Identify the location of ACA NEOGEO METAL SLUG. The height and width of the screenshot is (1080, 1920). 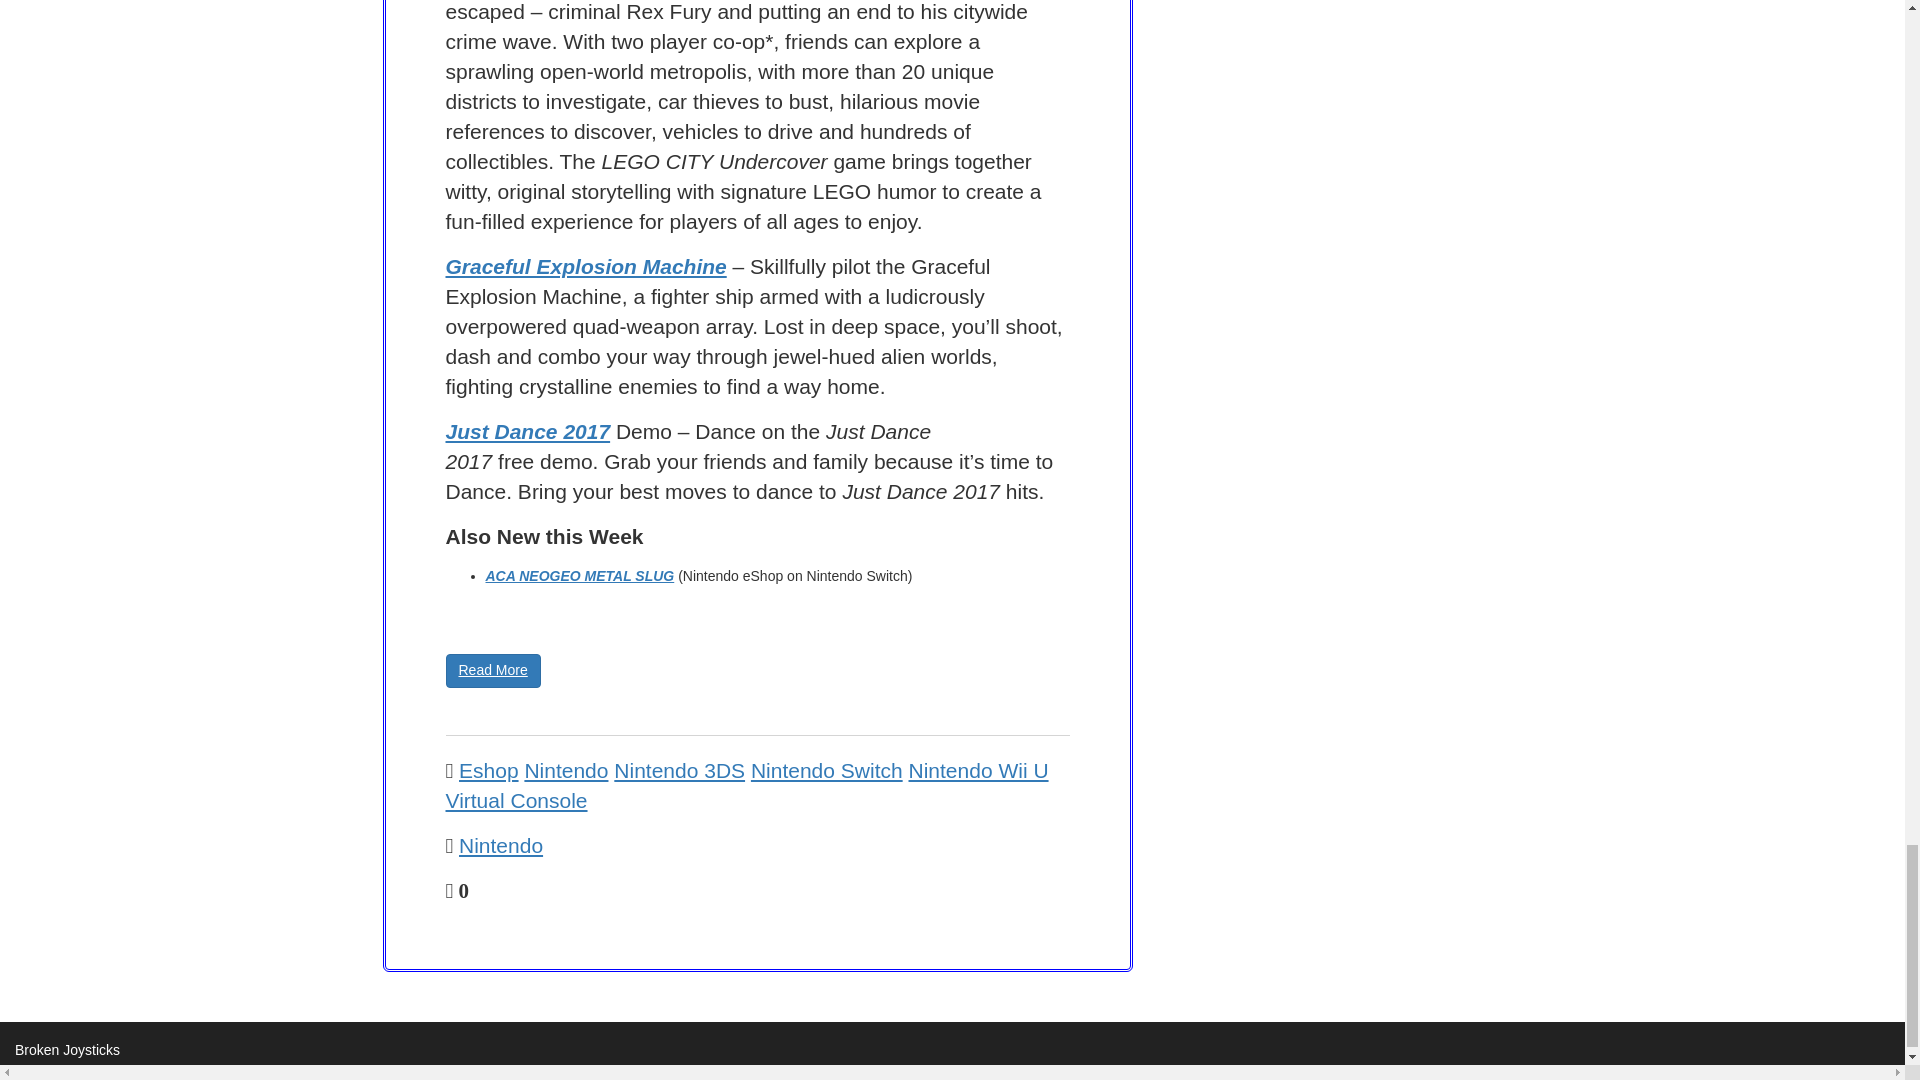
(580, 576).